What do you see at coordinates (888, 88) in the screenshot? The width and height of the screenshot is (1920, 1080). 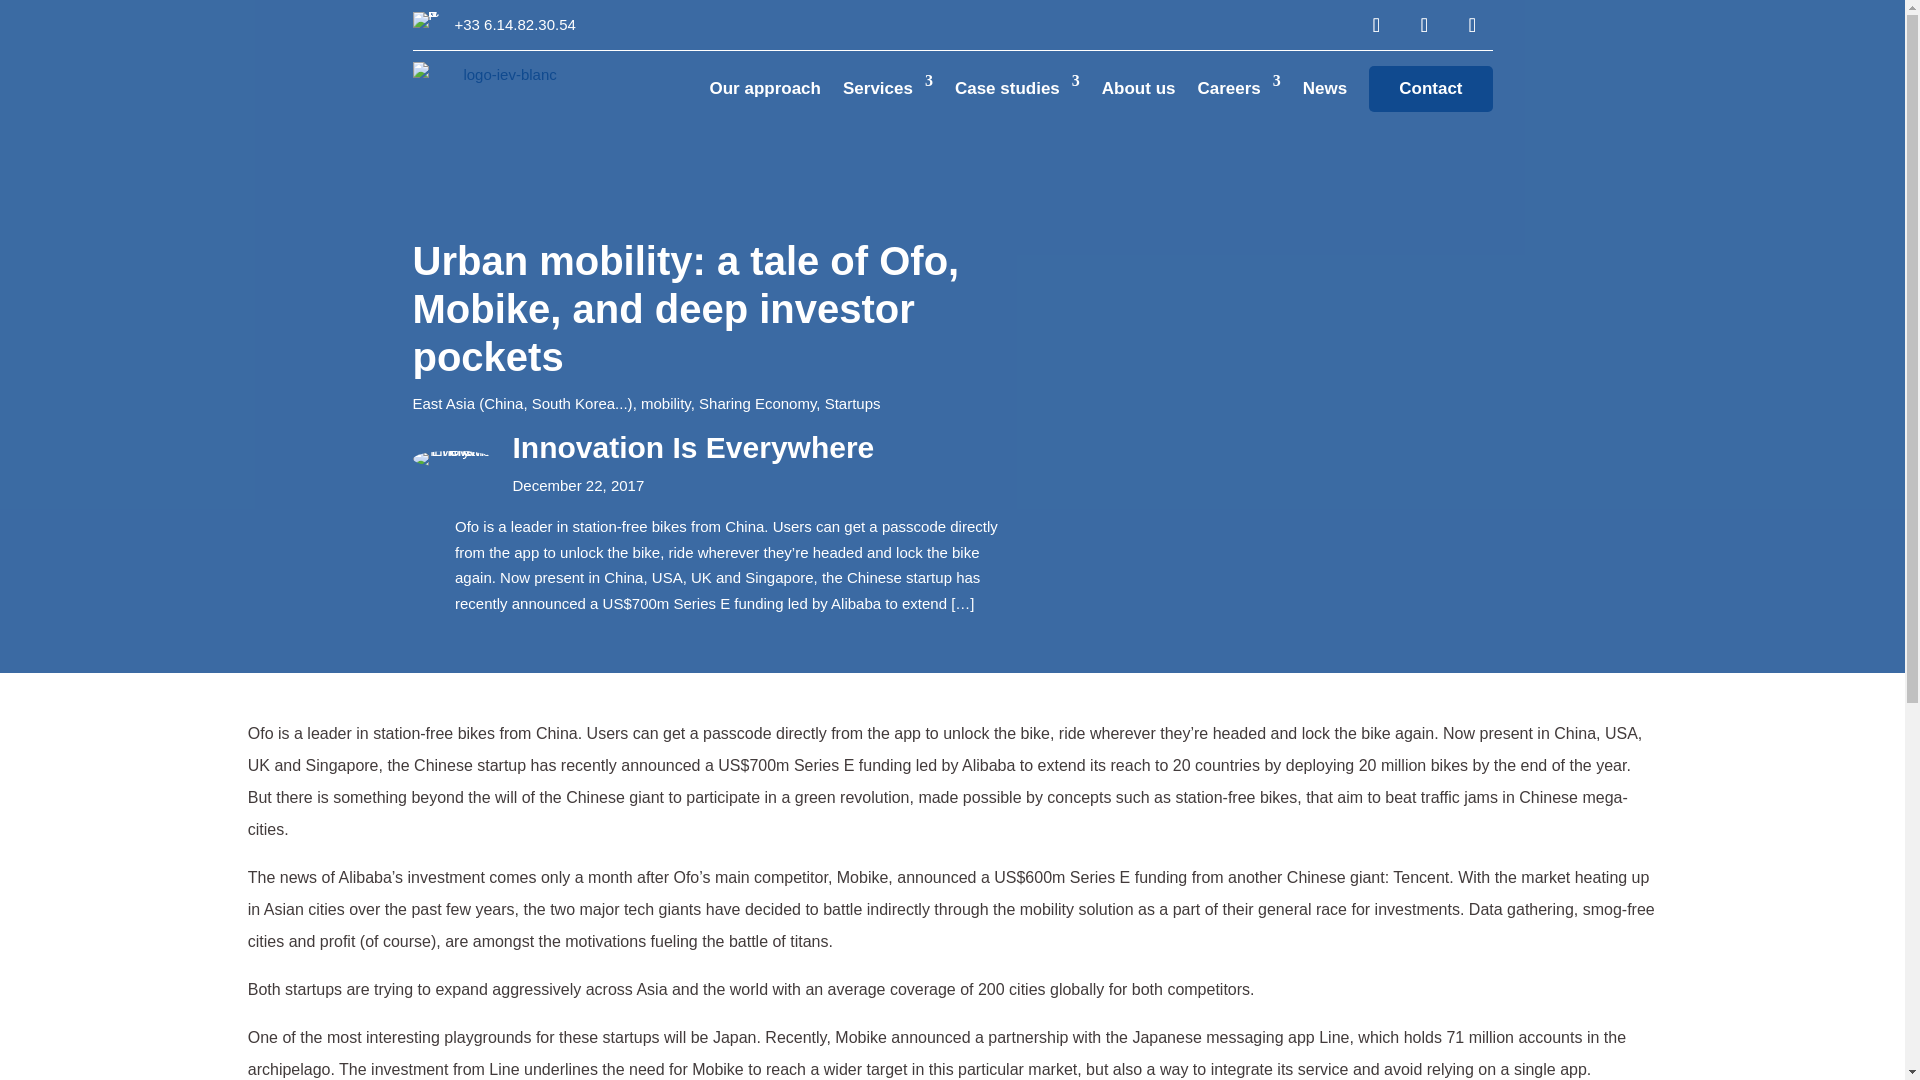 I see `Services` at bounding box center [888, 88].